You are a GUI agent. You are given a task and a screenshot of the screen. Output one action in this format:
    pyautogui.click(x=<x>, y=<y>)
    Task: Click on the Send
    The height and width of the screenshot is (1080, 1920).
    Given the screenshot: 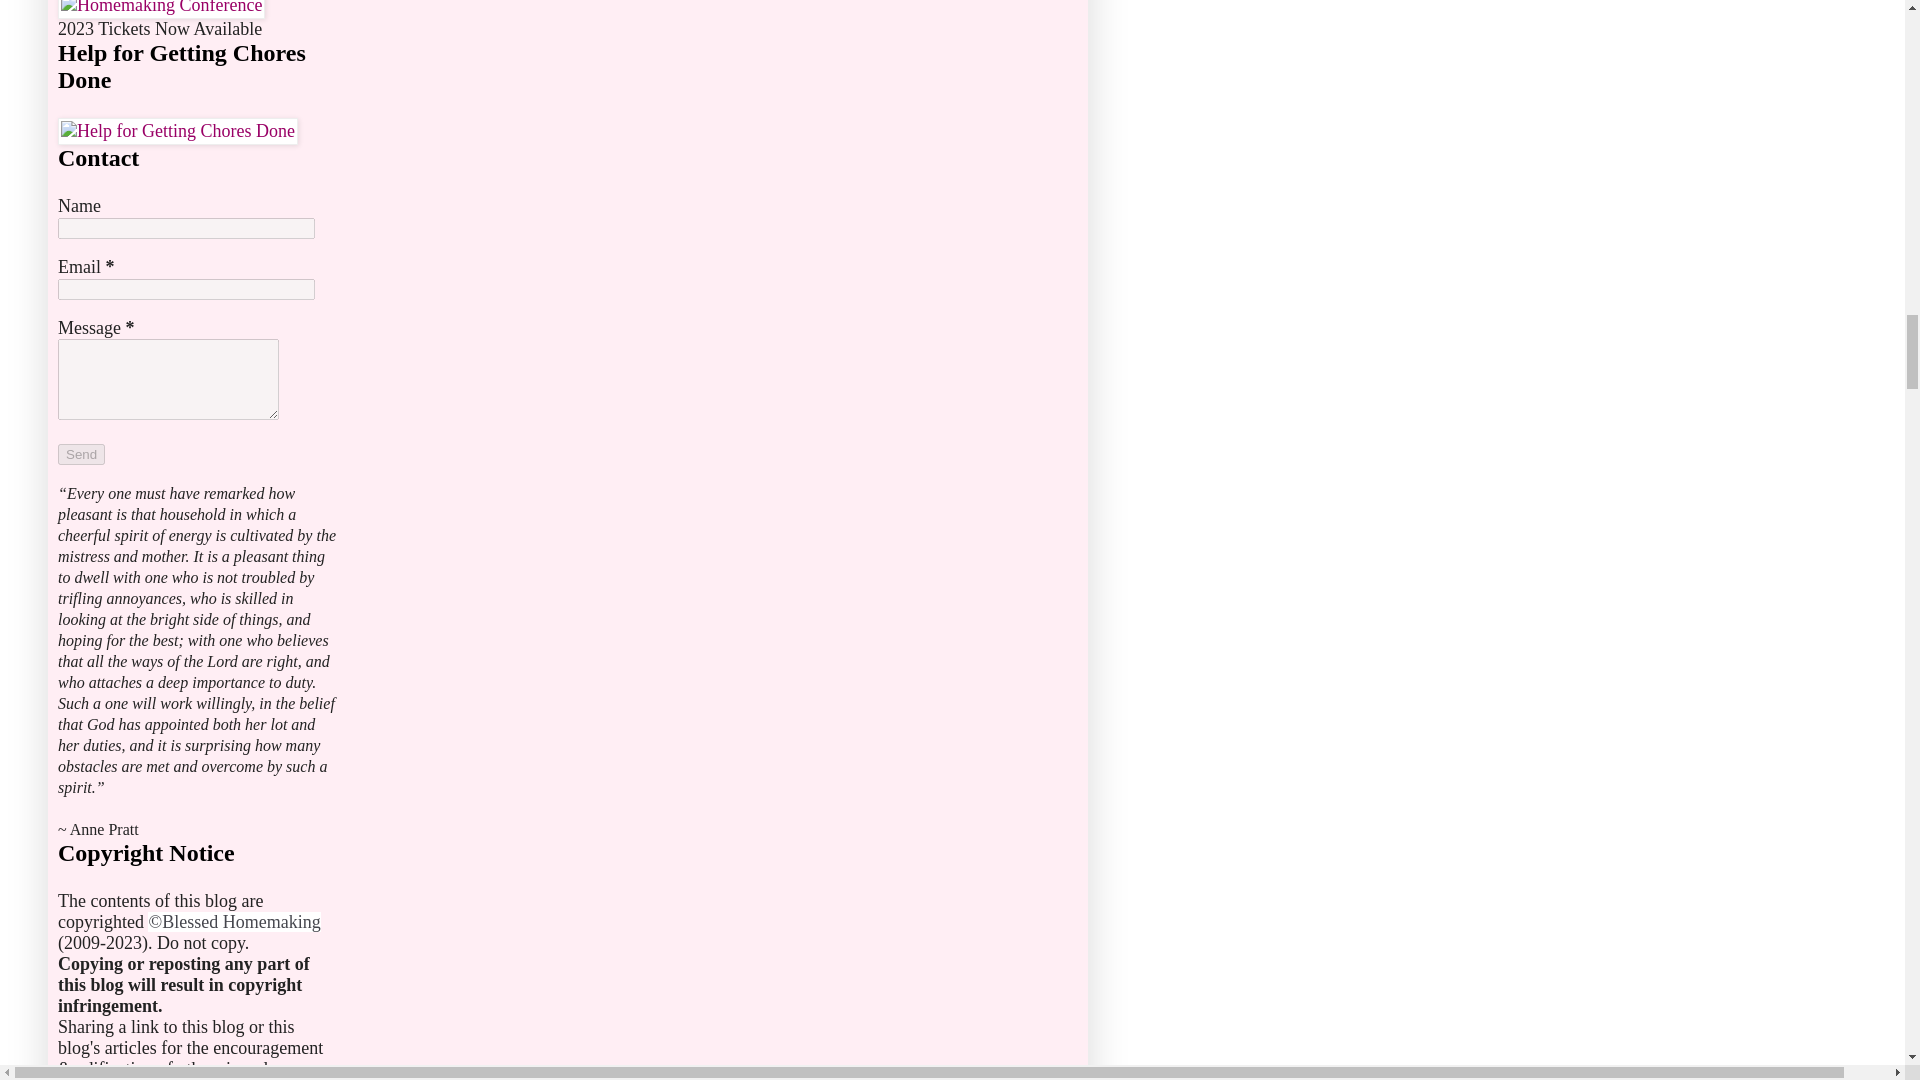 What is the action you would take?
    pyautogui.click(x=81, y=454)
    